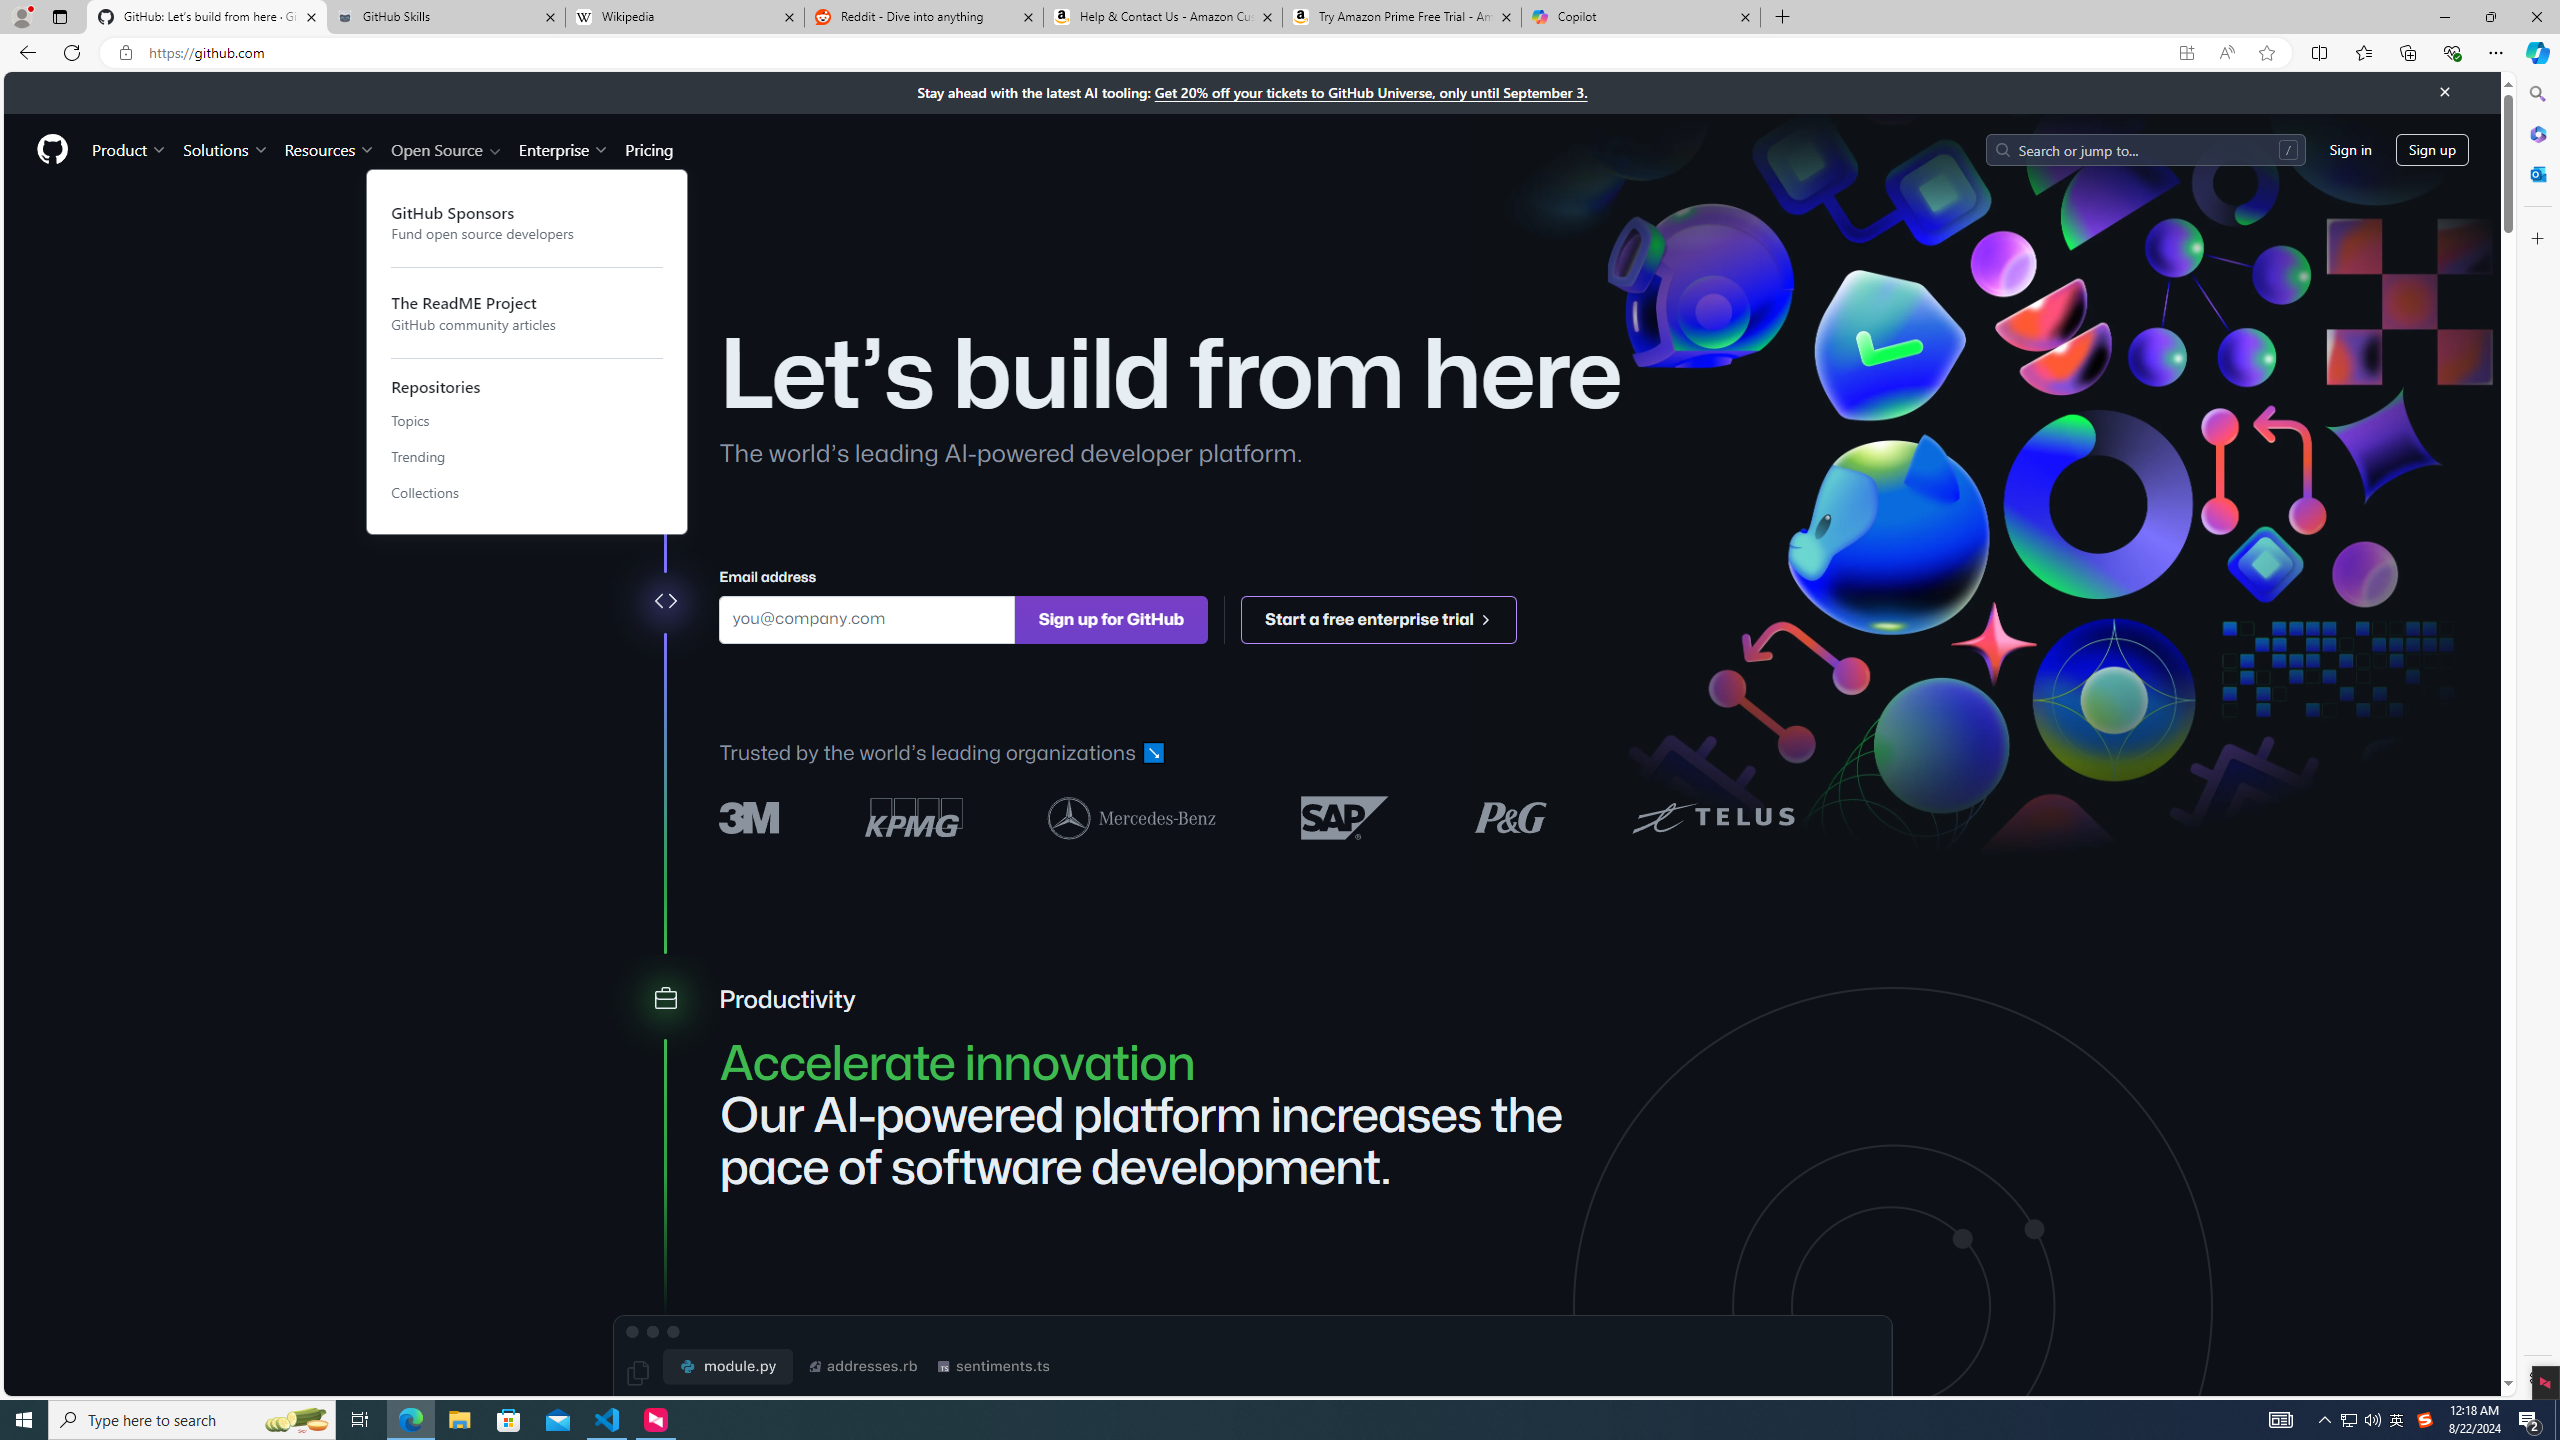  What do you see at coordinates (1380, 618) in the screenshot?
I see `Start a free enterprise trial ` at bounding box center [1380, 618].